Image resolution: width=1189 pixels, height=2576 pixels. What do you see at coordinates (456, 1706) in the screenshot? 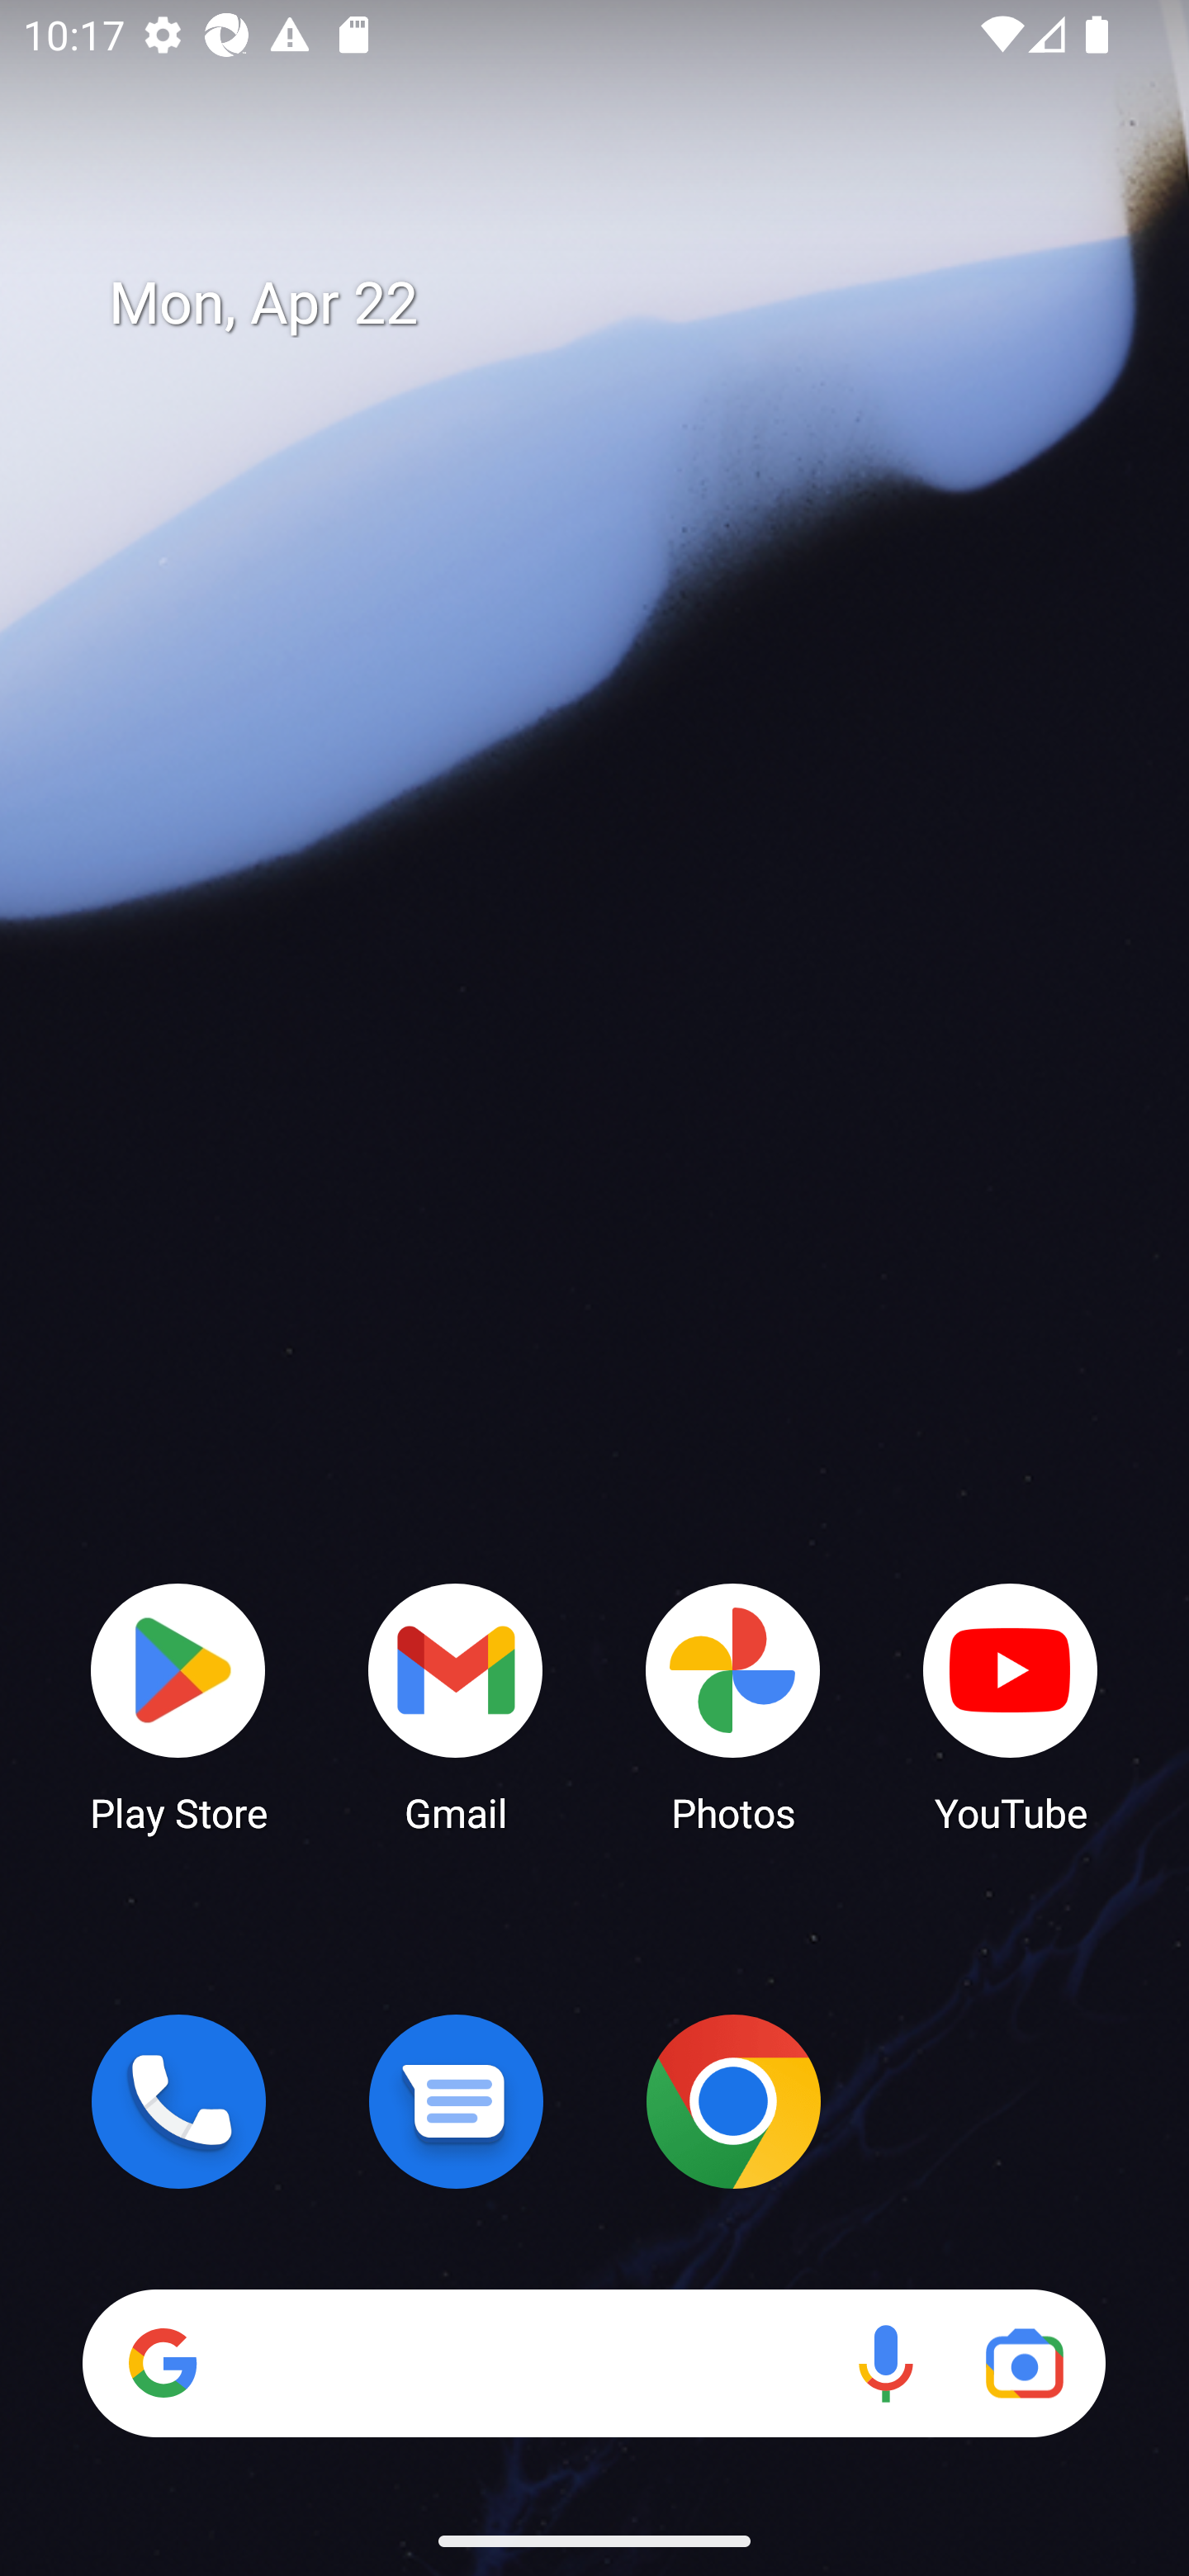
I see `Gmail` at bounding box center [456, 1706].